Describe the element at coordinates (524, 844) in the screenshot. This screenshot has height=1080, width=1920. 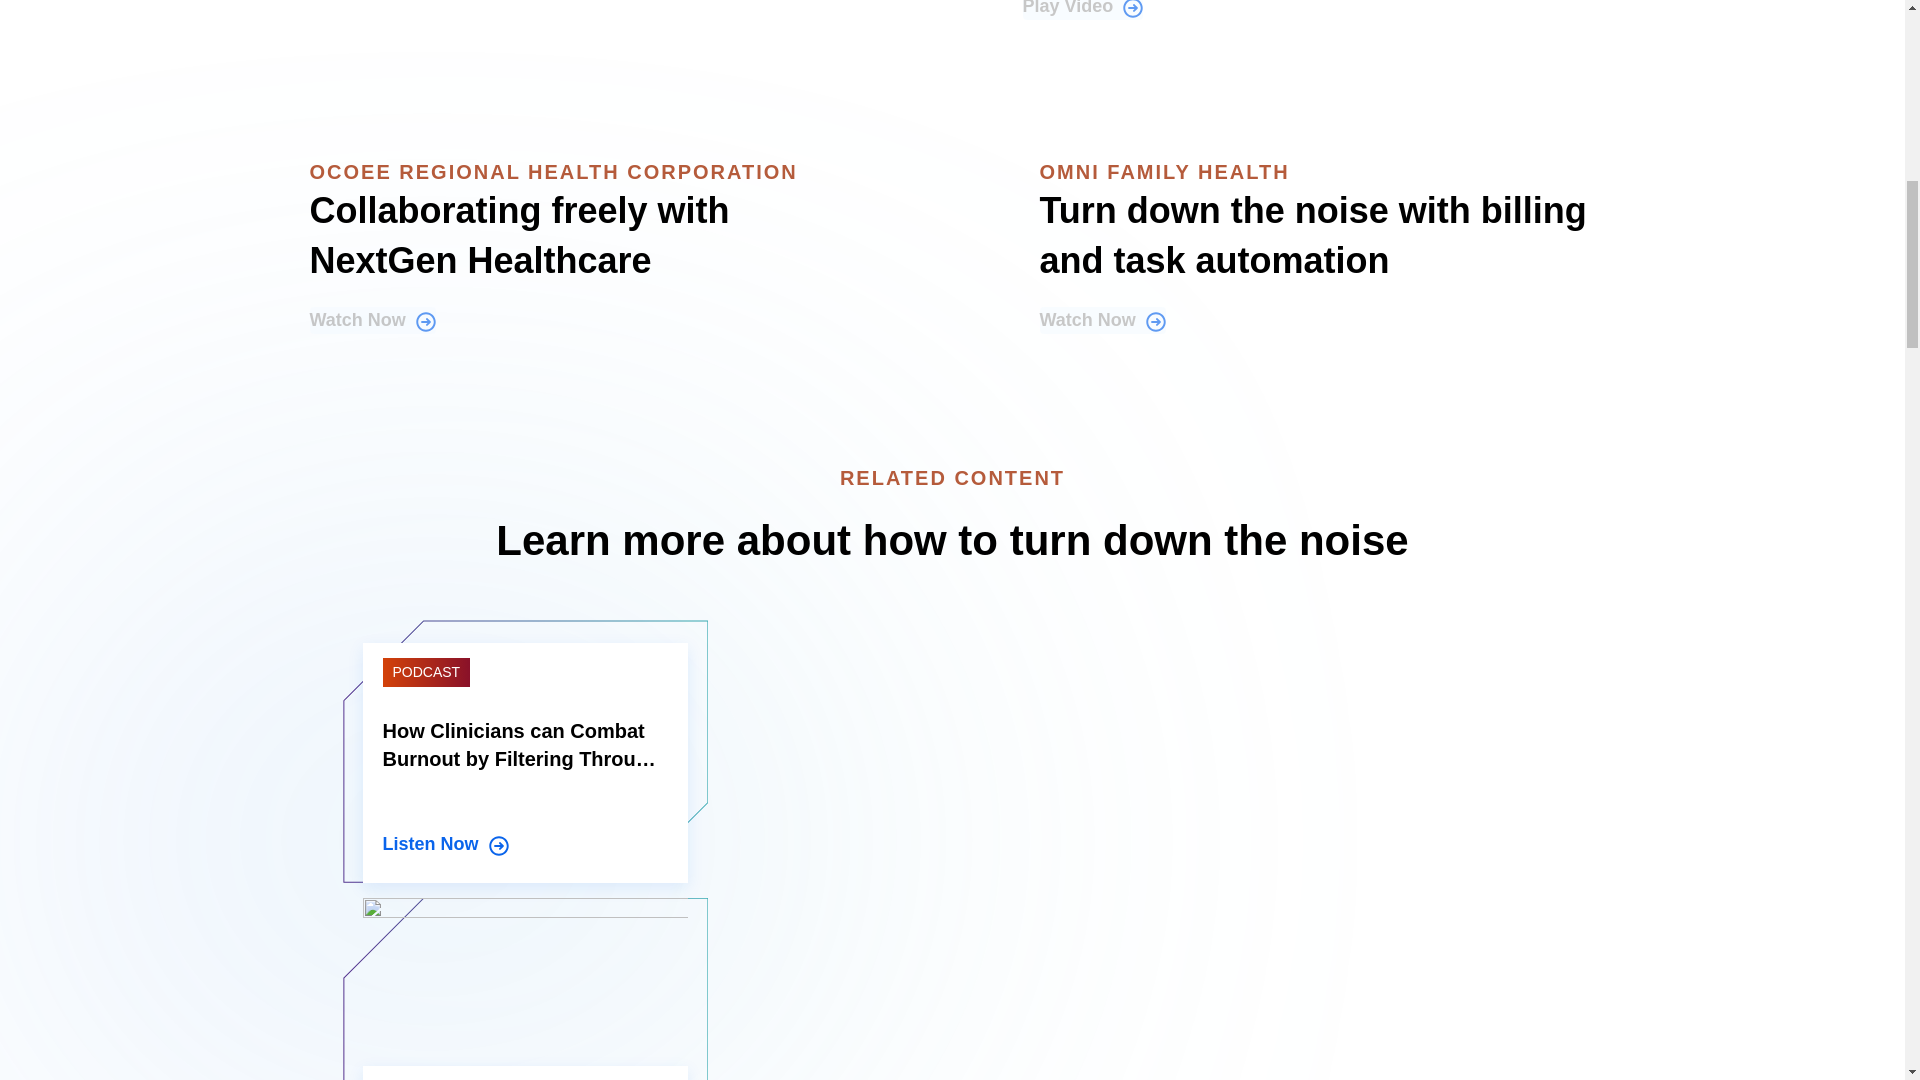
I see `Listen Now` at that location.